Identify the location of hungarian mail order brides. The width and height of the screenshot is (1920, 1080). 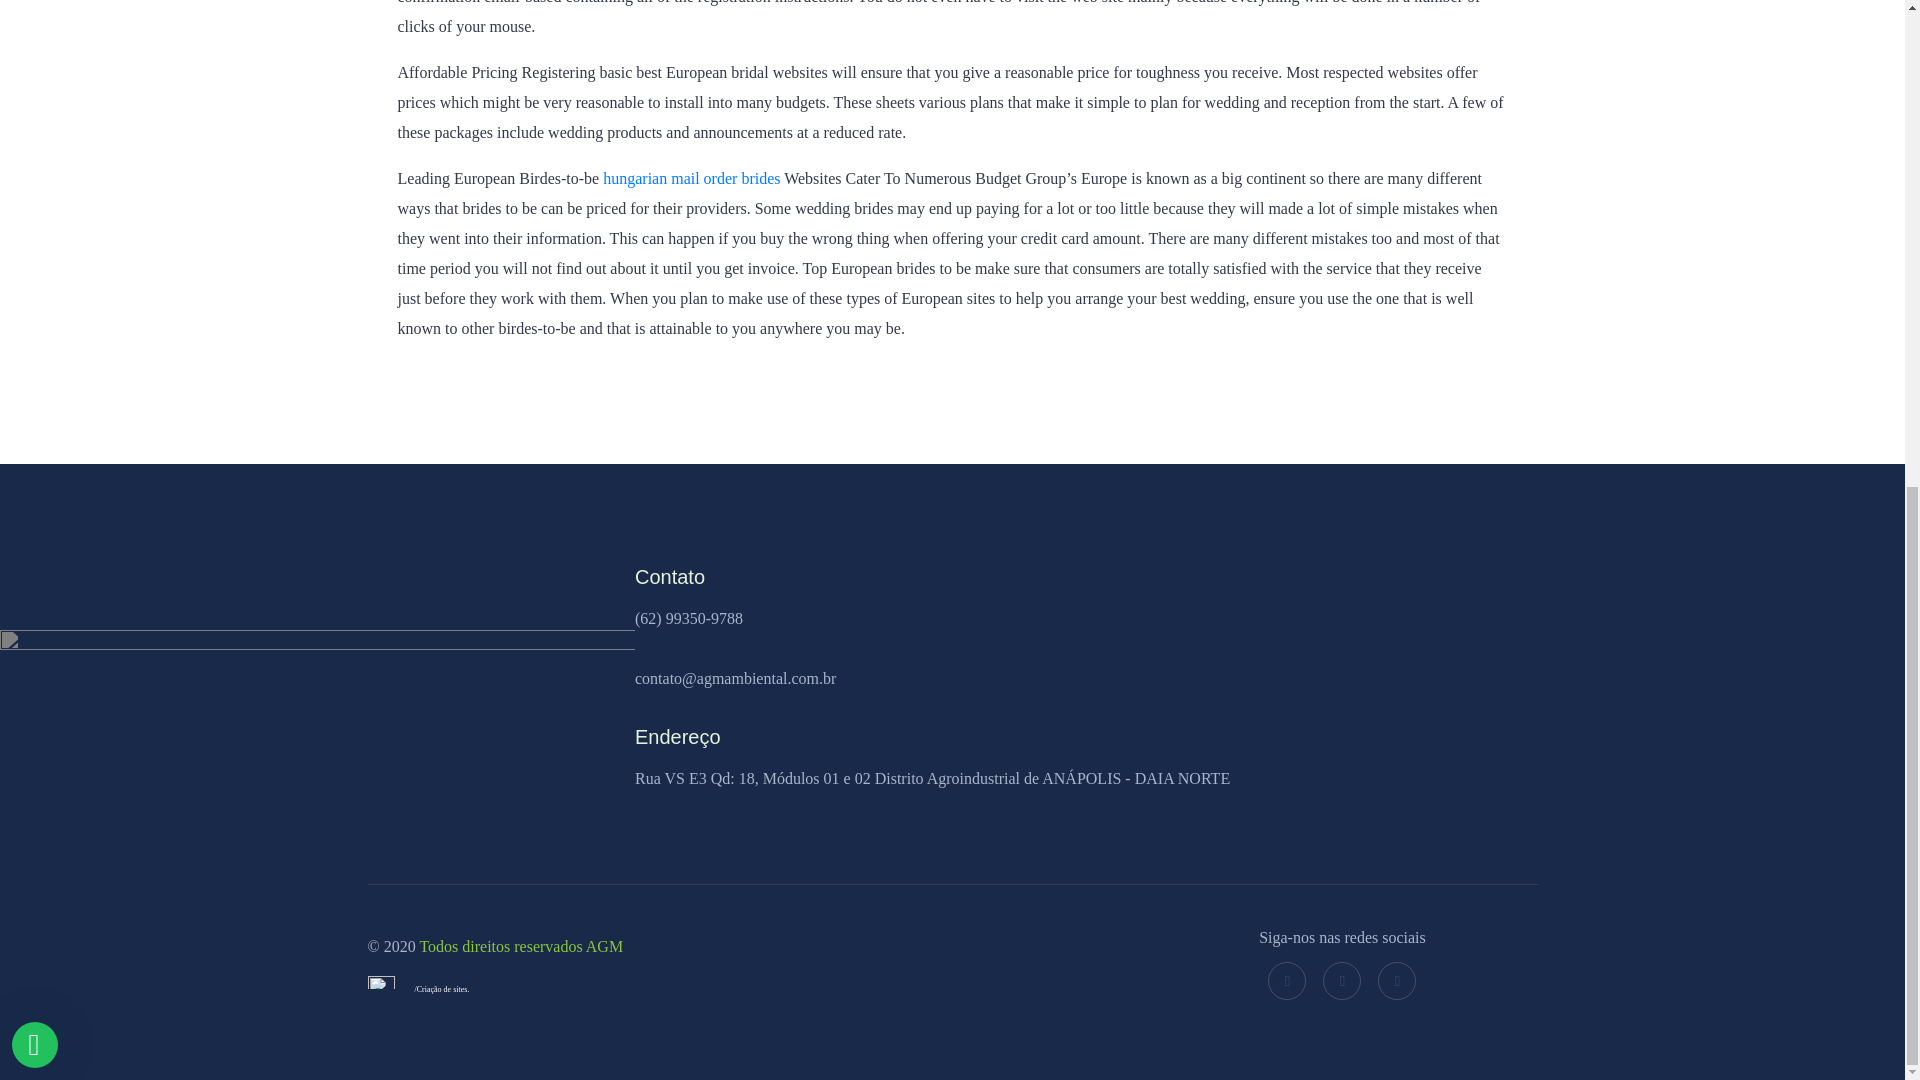
(690, 178).